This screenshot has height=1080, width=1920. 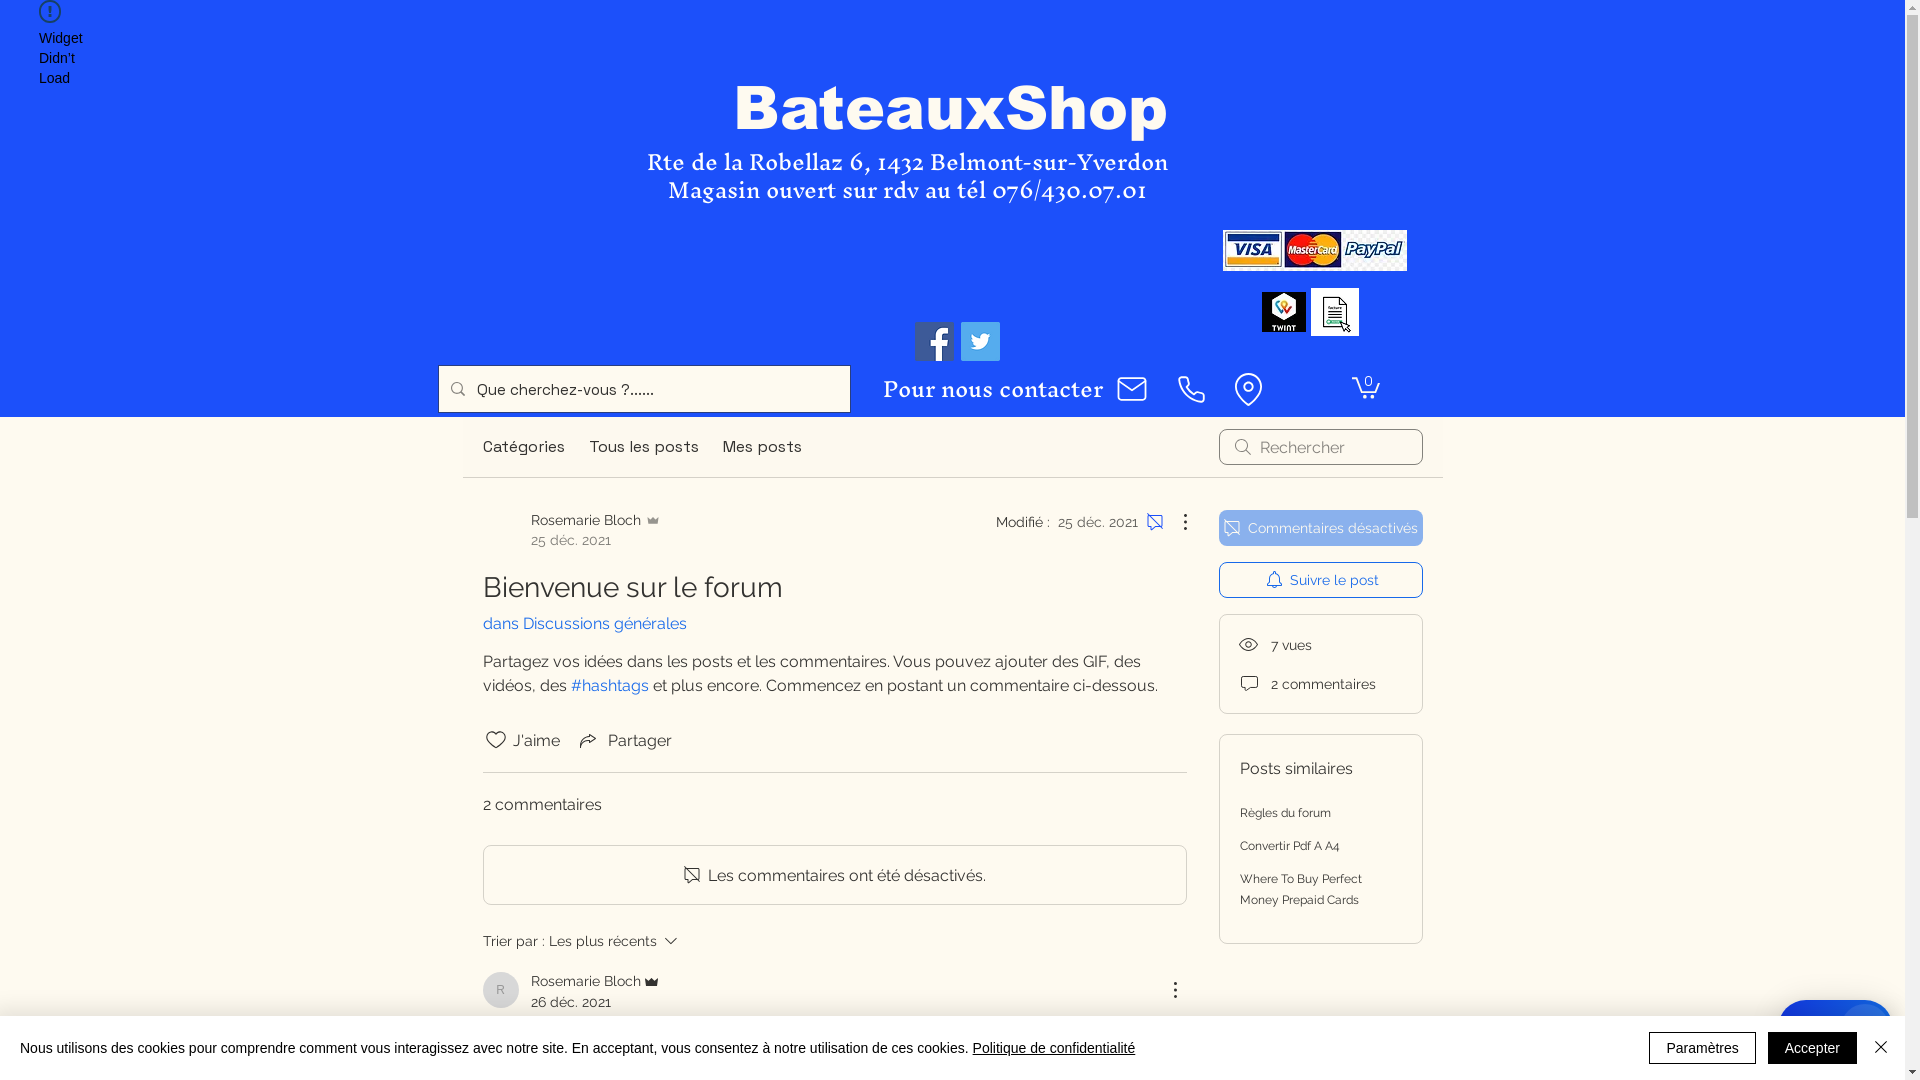 What do you see at coordinates (643, 447) in the screenshot?
I see `Tous les posts` at bounding box center [643, 447].